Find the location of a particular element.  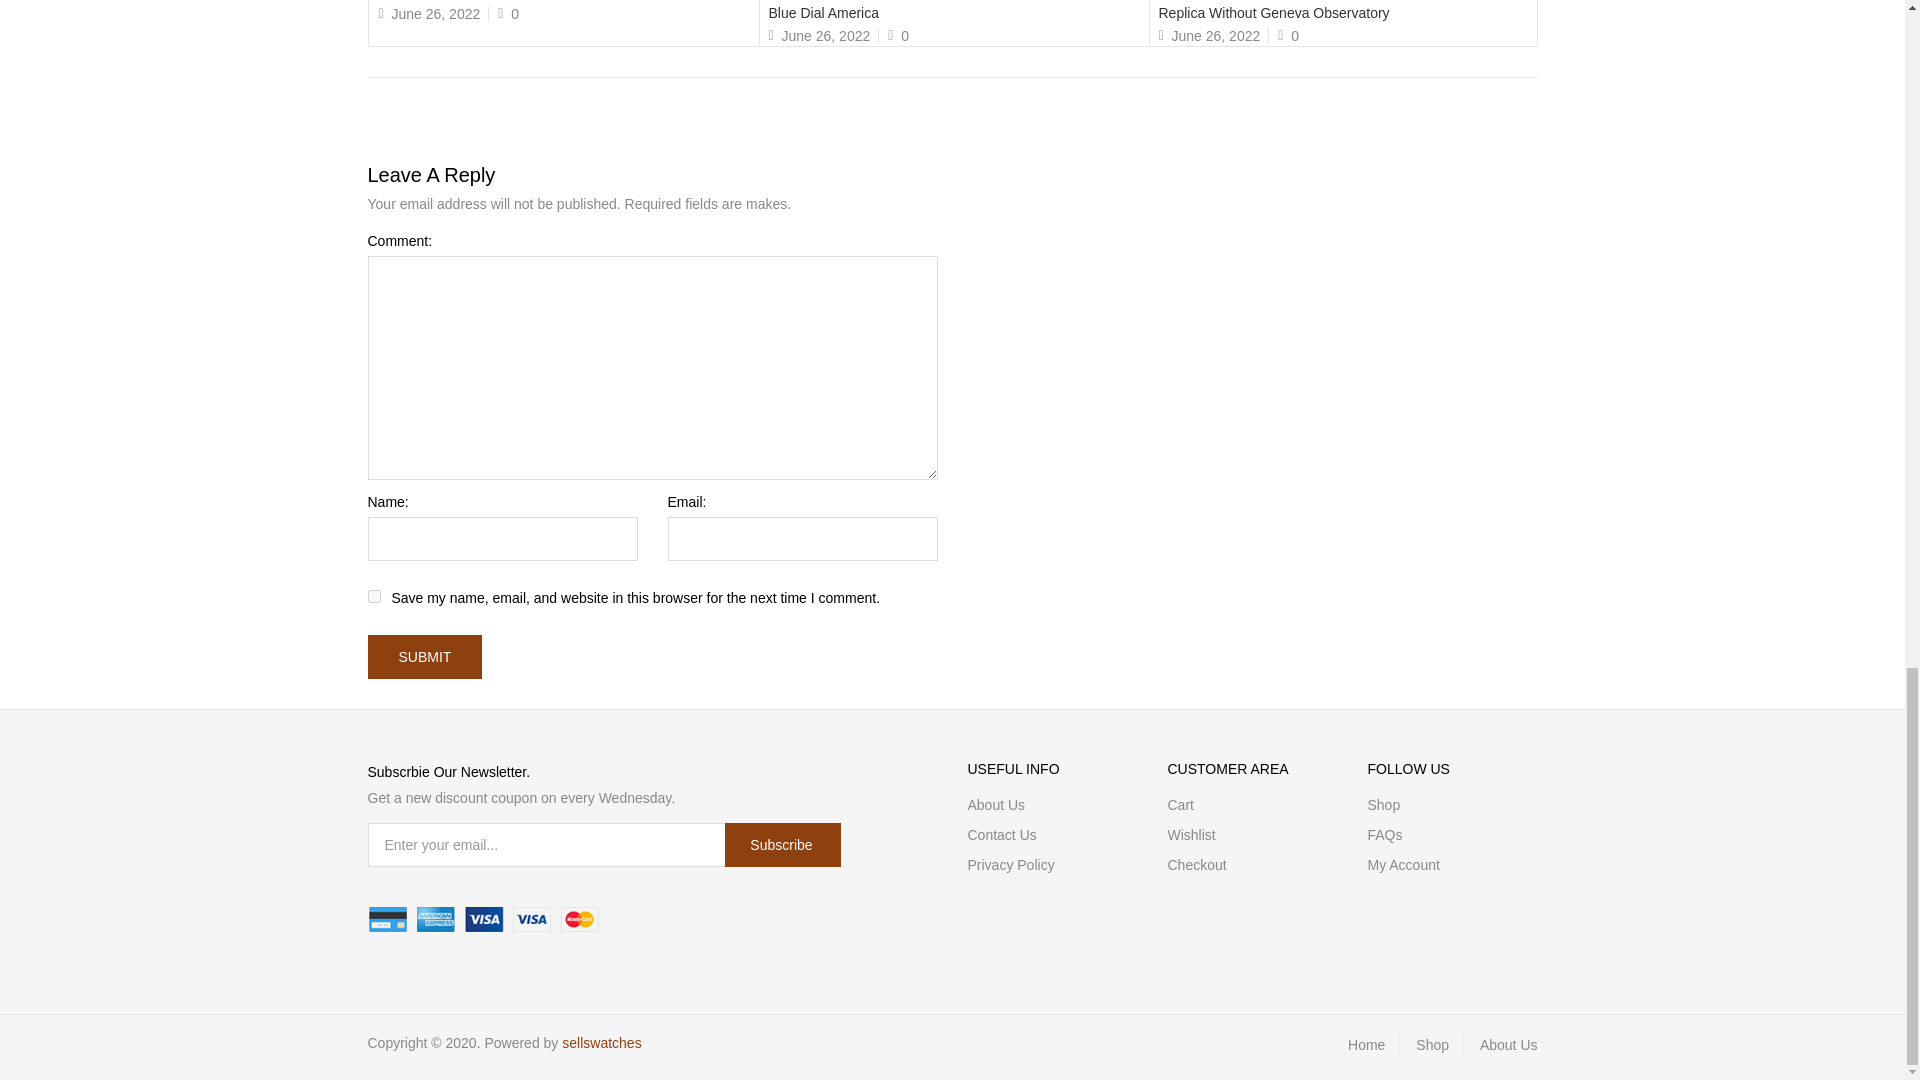

yes is located at coordinates (374, 596).